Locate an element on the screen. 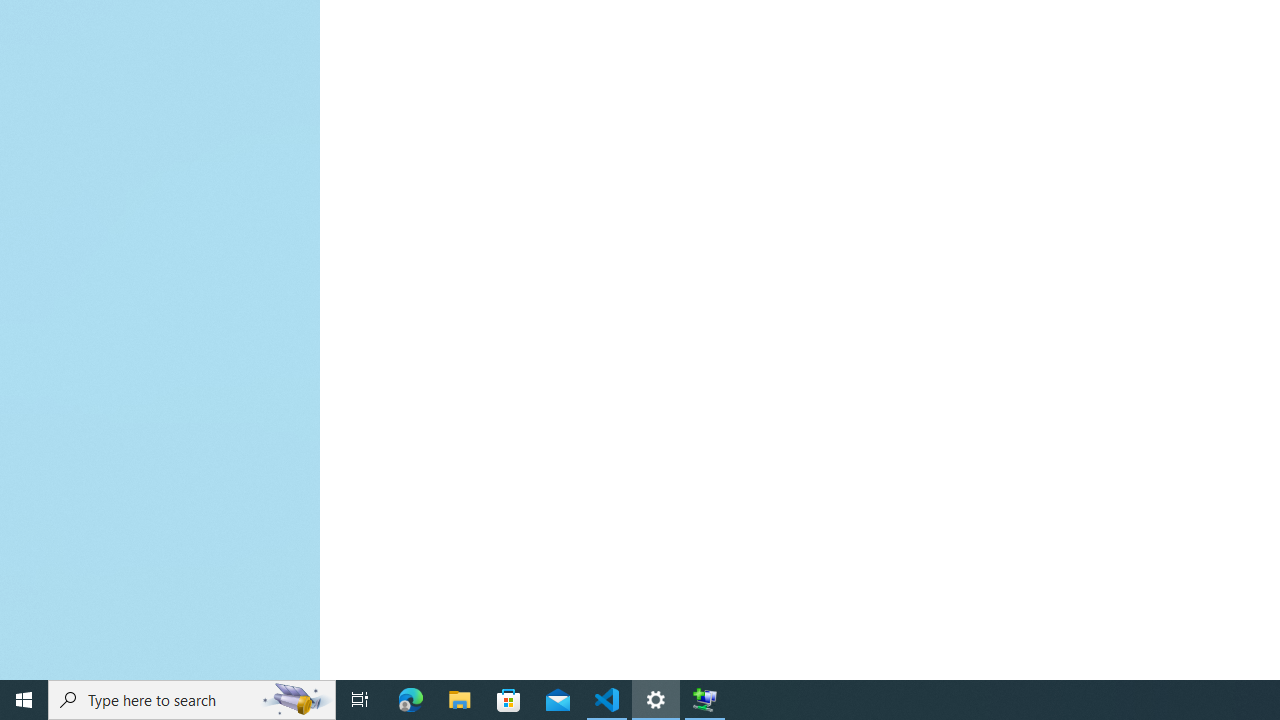 The image size is (1280, 720). Microsoft Edge is located at coordinates (411, 700).